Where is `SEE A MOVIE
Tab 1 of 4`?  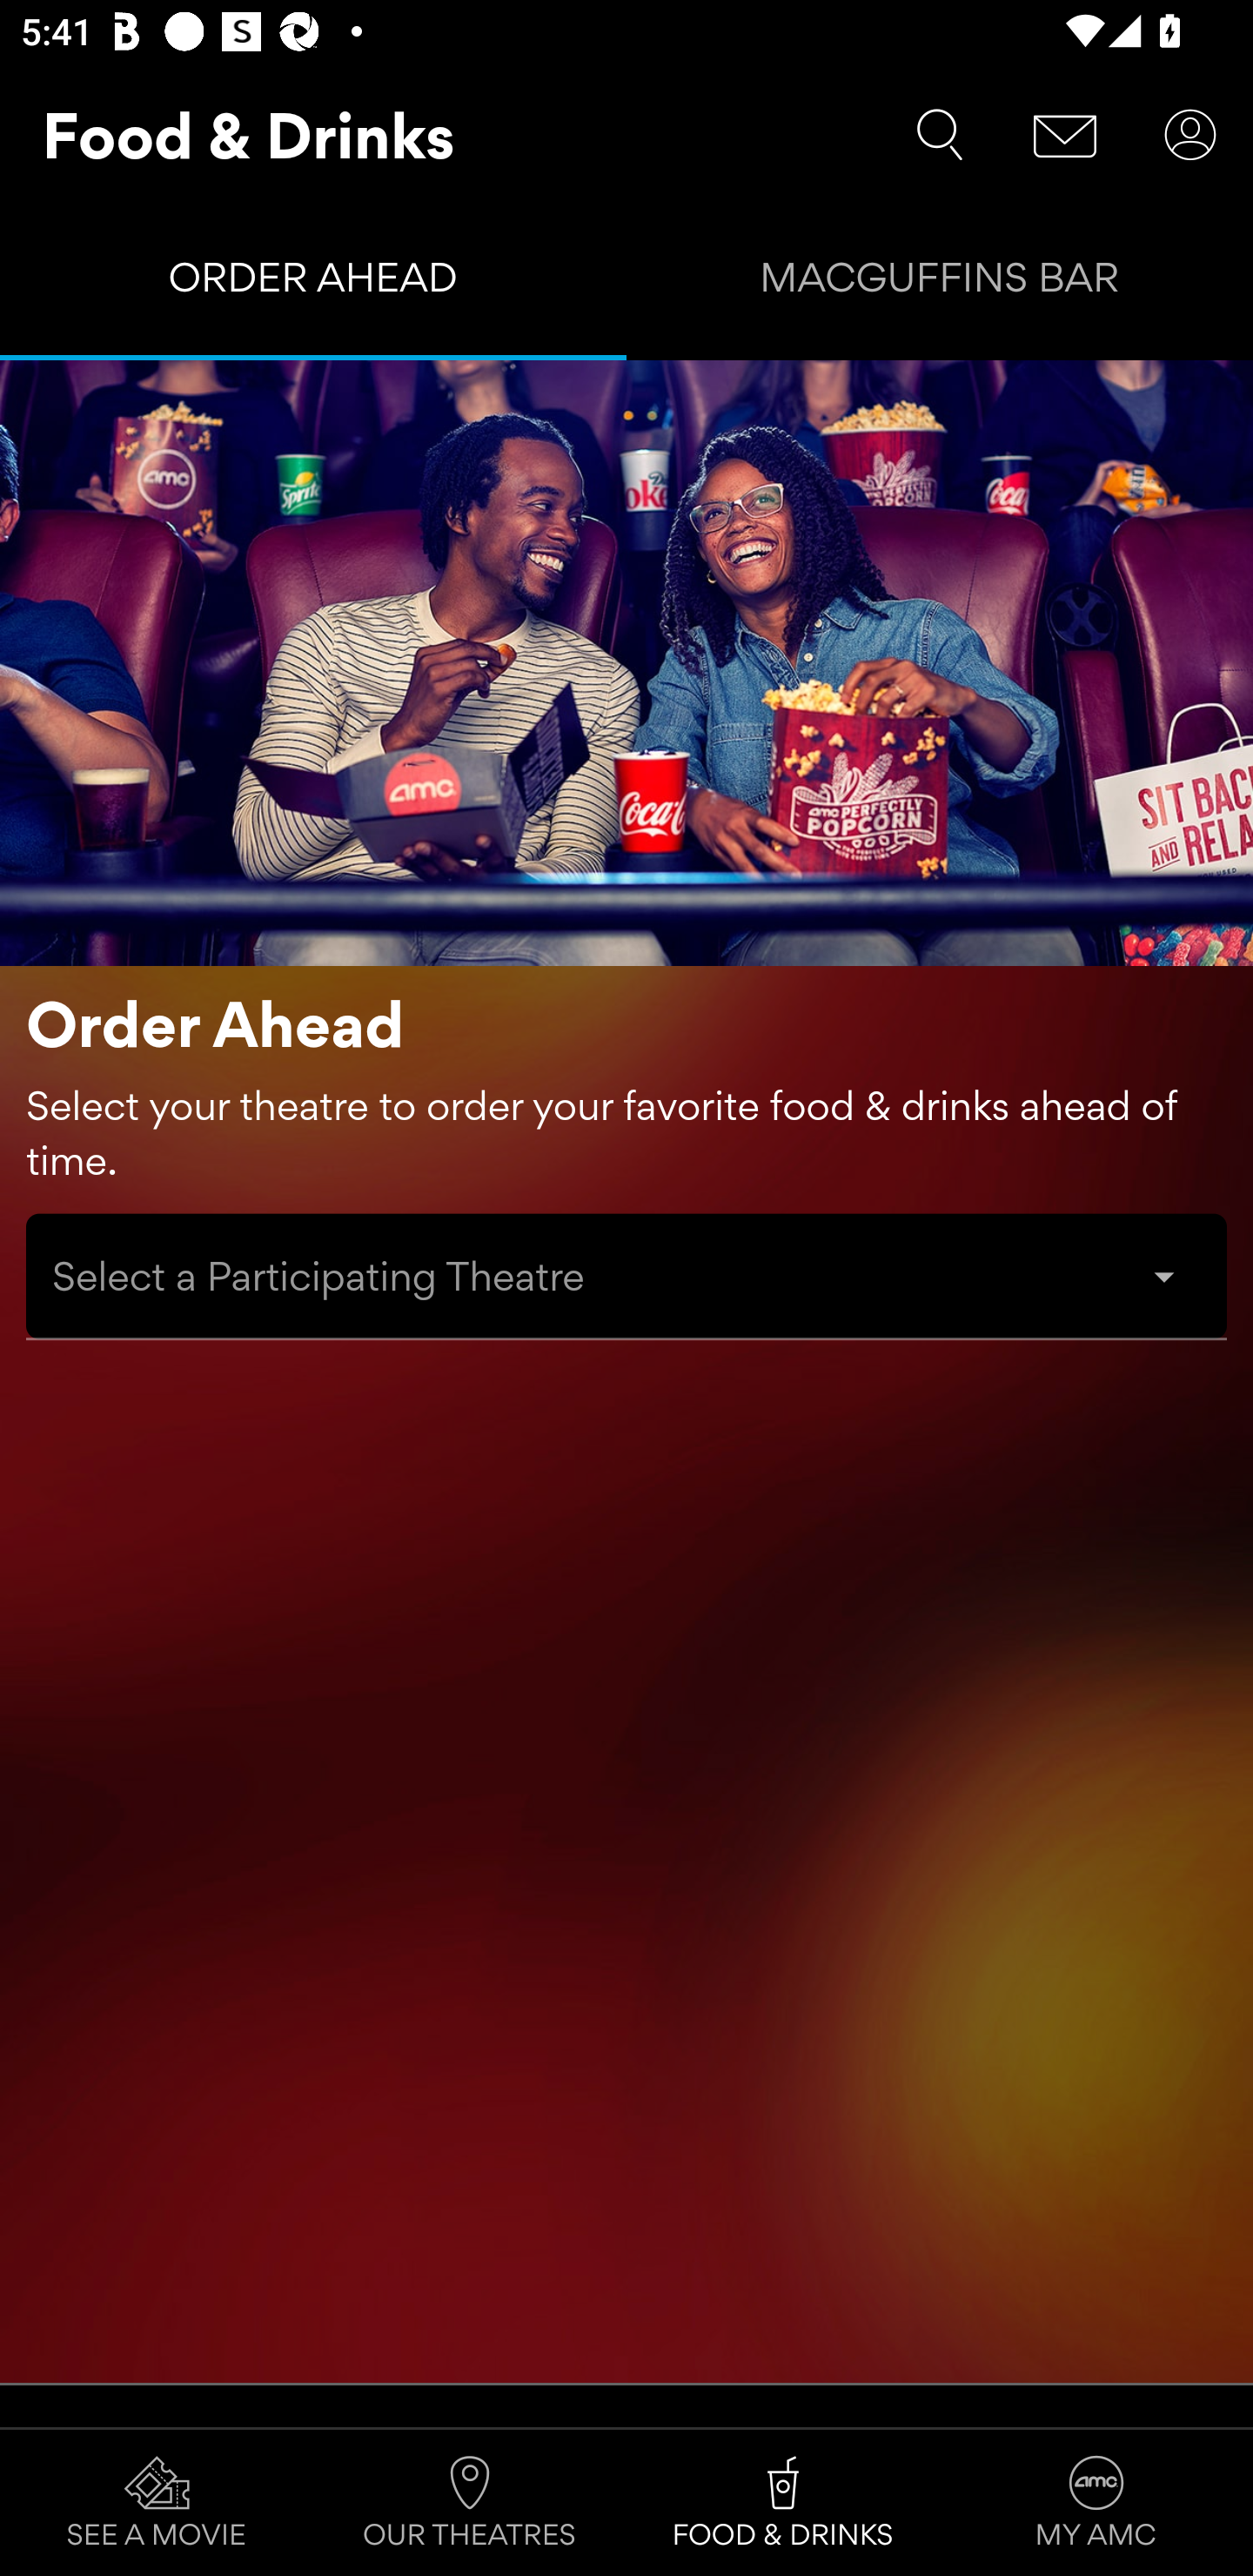 SEE A MOVIE
Tab 1 of 4 is located at coordinates (157, 2503).